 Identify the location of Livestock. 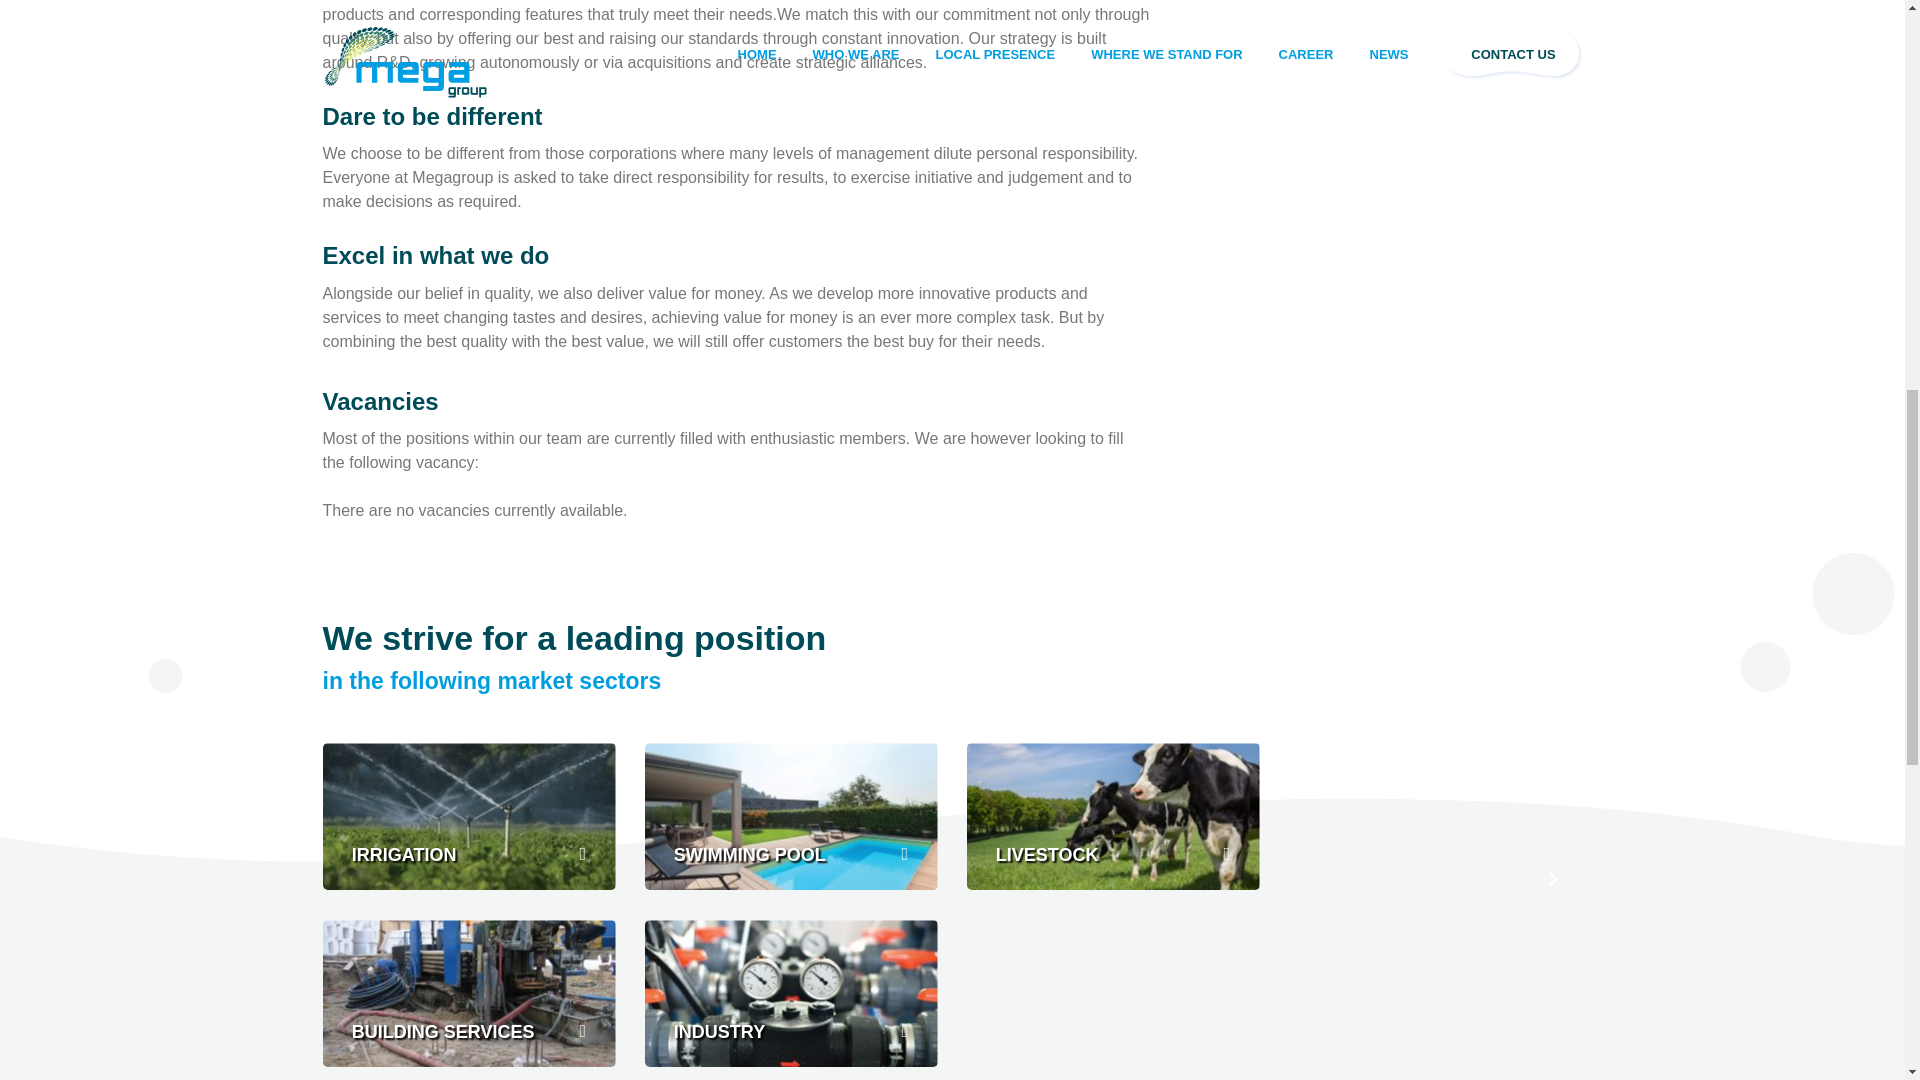
(1112, 816).